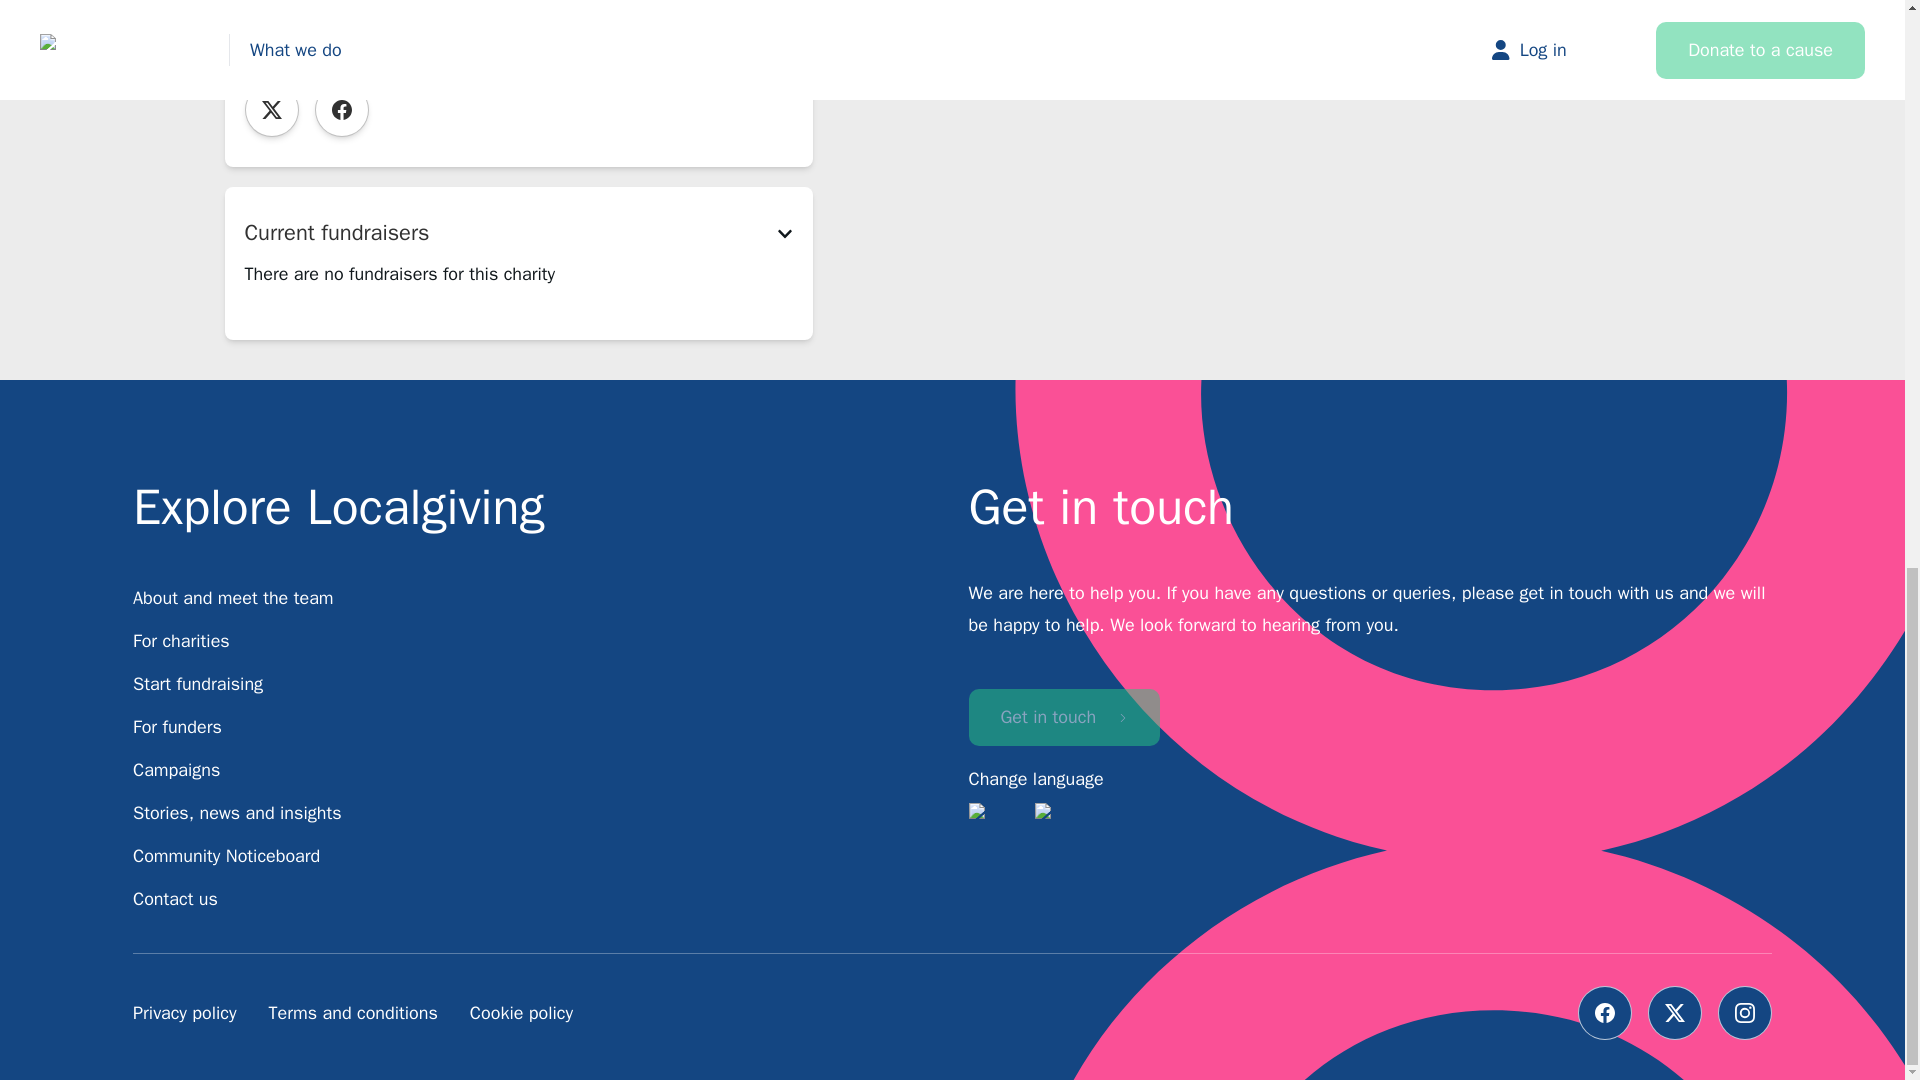 This screenshot has height=1080, width=1920. What do you see at coordinates (177, 726) in the screenshot?
I see `For funders` at bounding box center [177, 726].